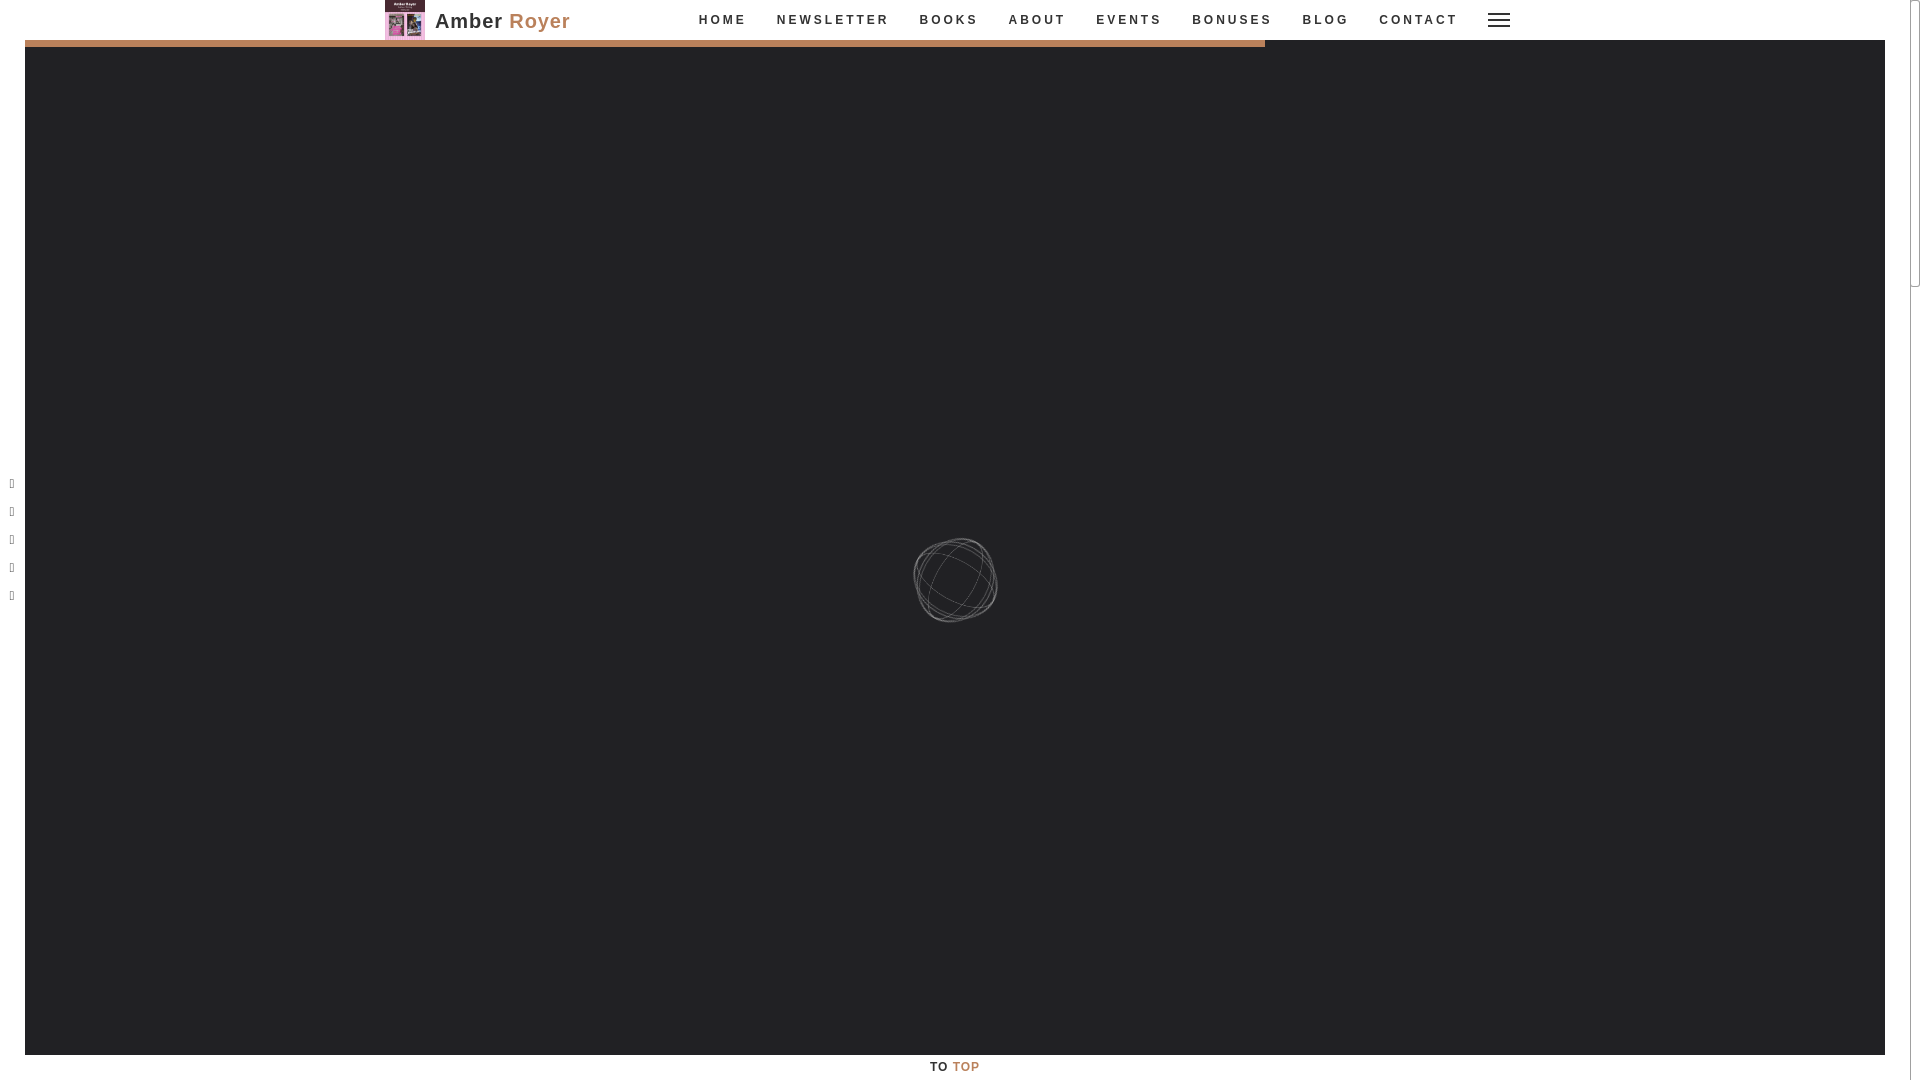 The width and height of the screenshot is (1920, 1080). Describe the element at coordinates (1232, 20) in the screenshot. I see `No Comments` at that location.